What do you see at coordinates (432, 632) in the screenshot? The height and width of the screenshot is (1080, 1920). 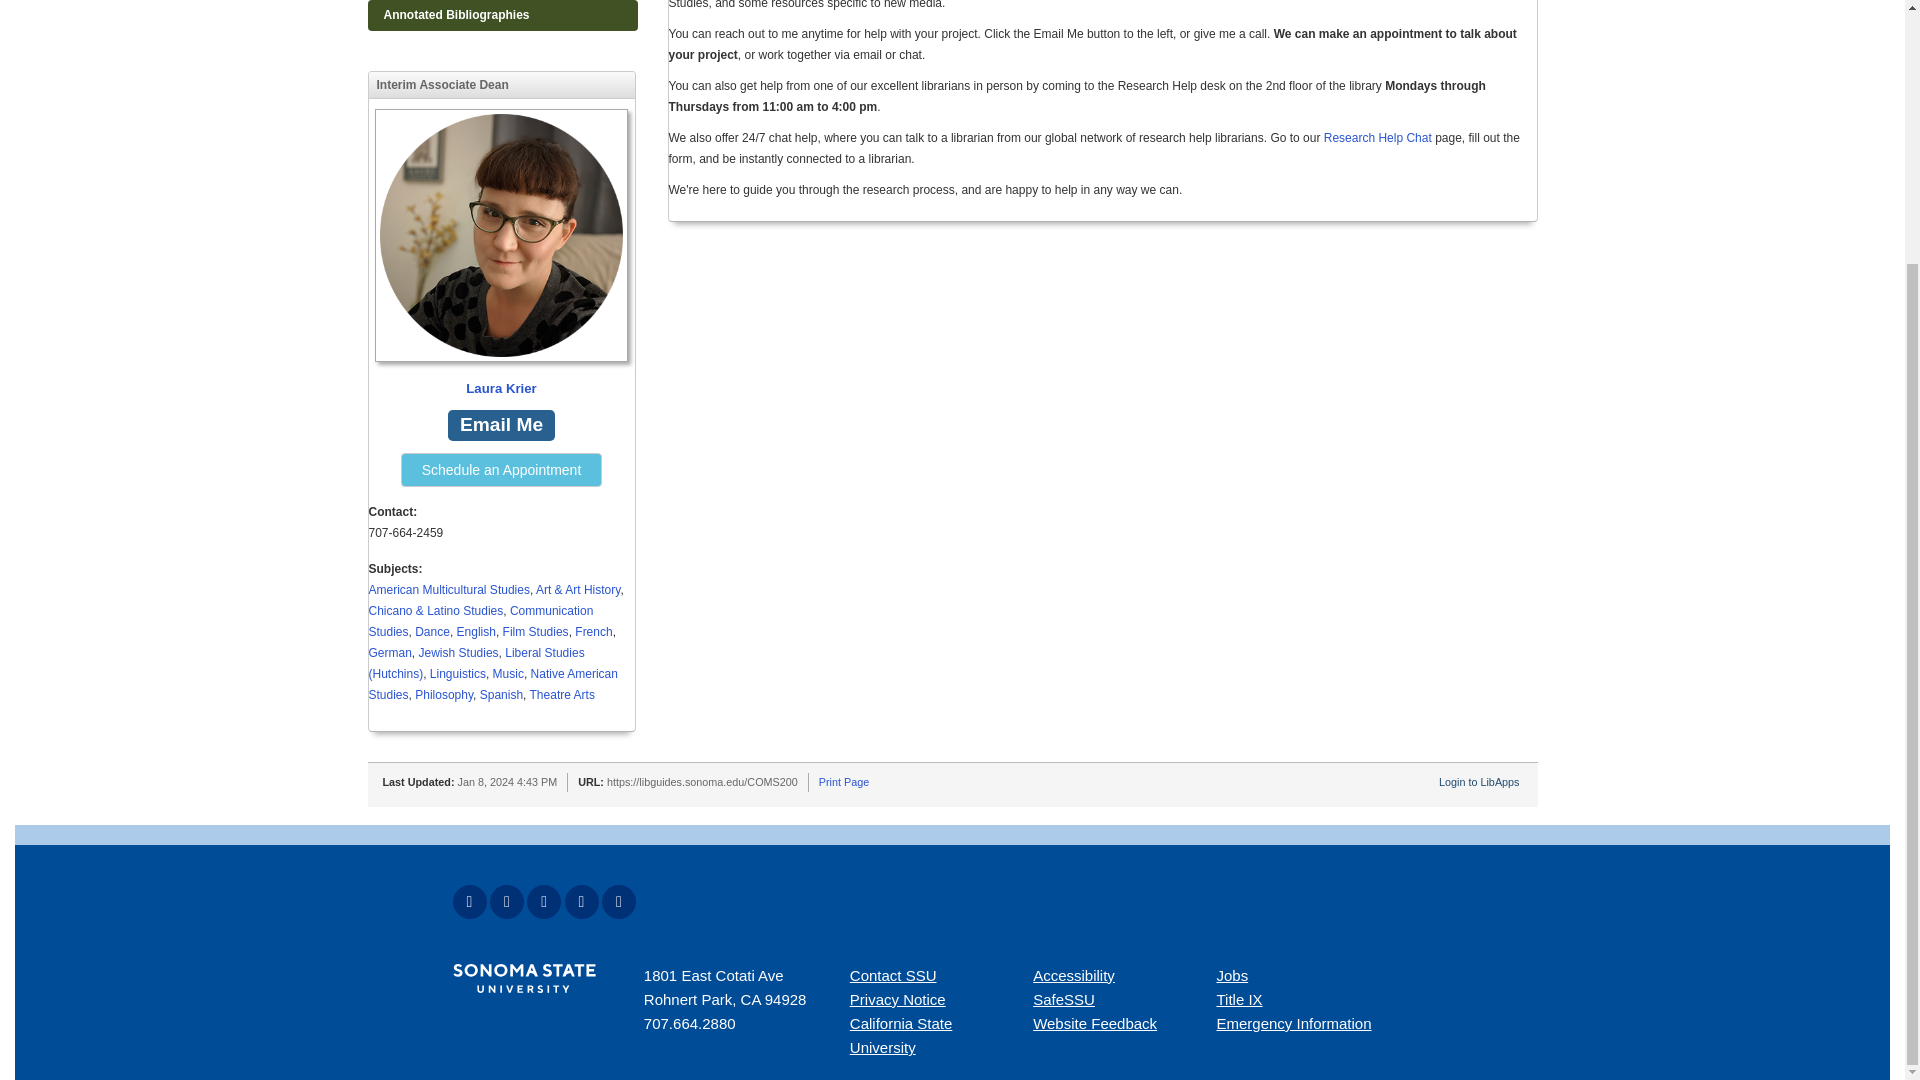 I see `Dance` at bounding box center [432, 632].